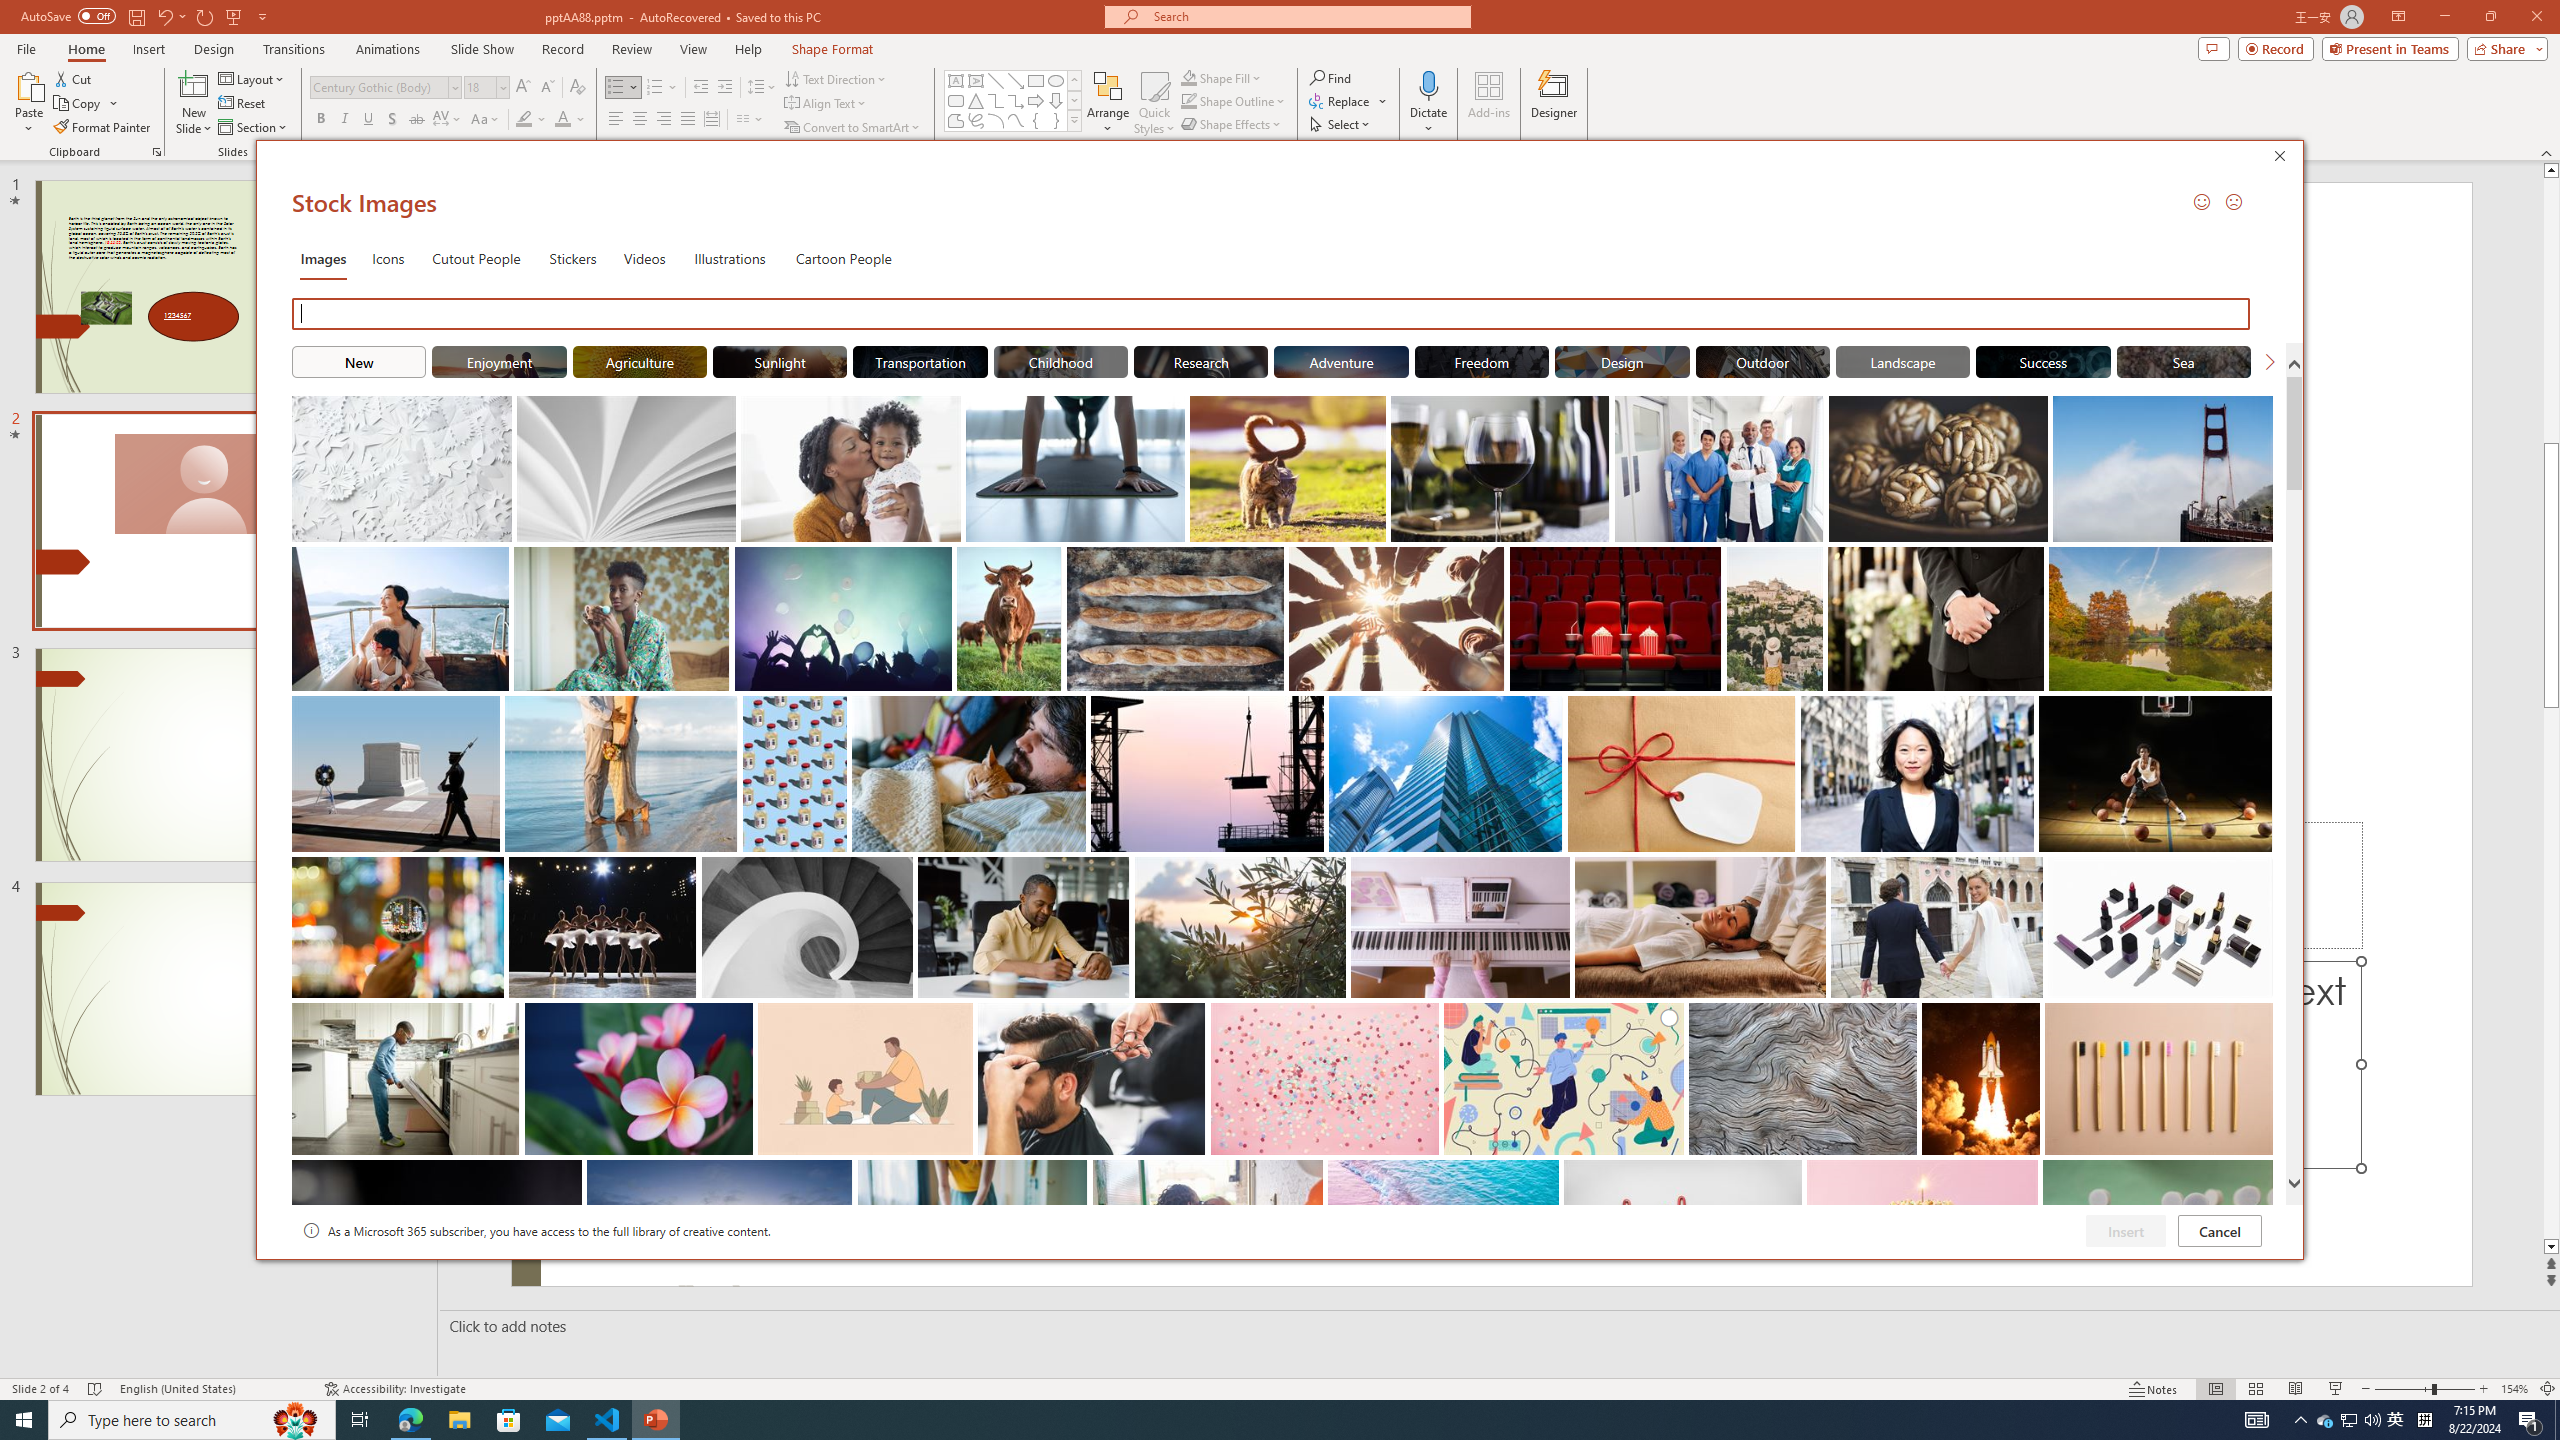 Image resolution: width=2560 pixels, height=1440 pixels. What do you see at coordinates (2201, 201) in the screenshot?
I see `Send a Smile` at bounding box center [2201, 201].